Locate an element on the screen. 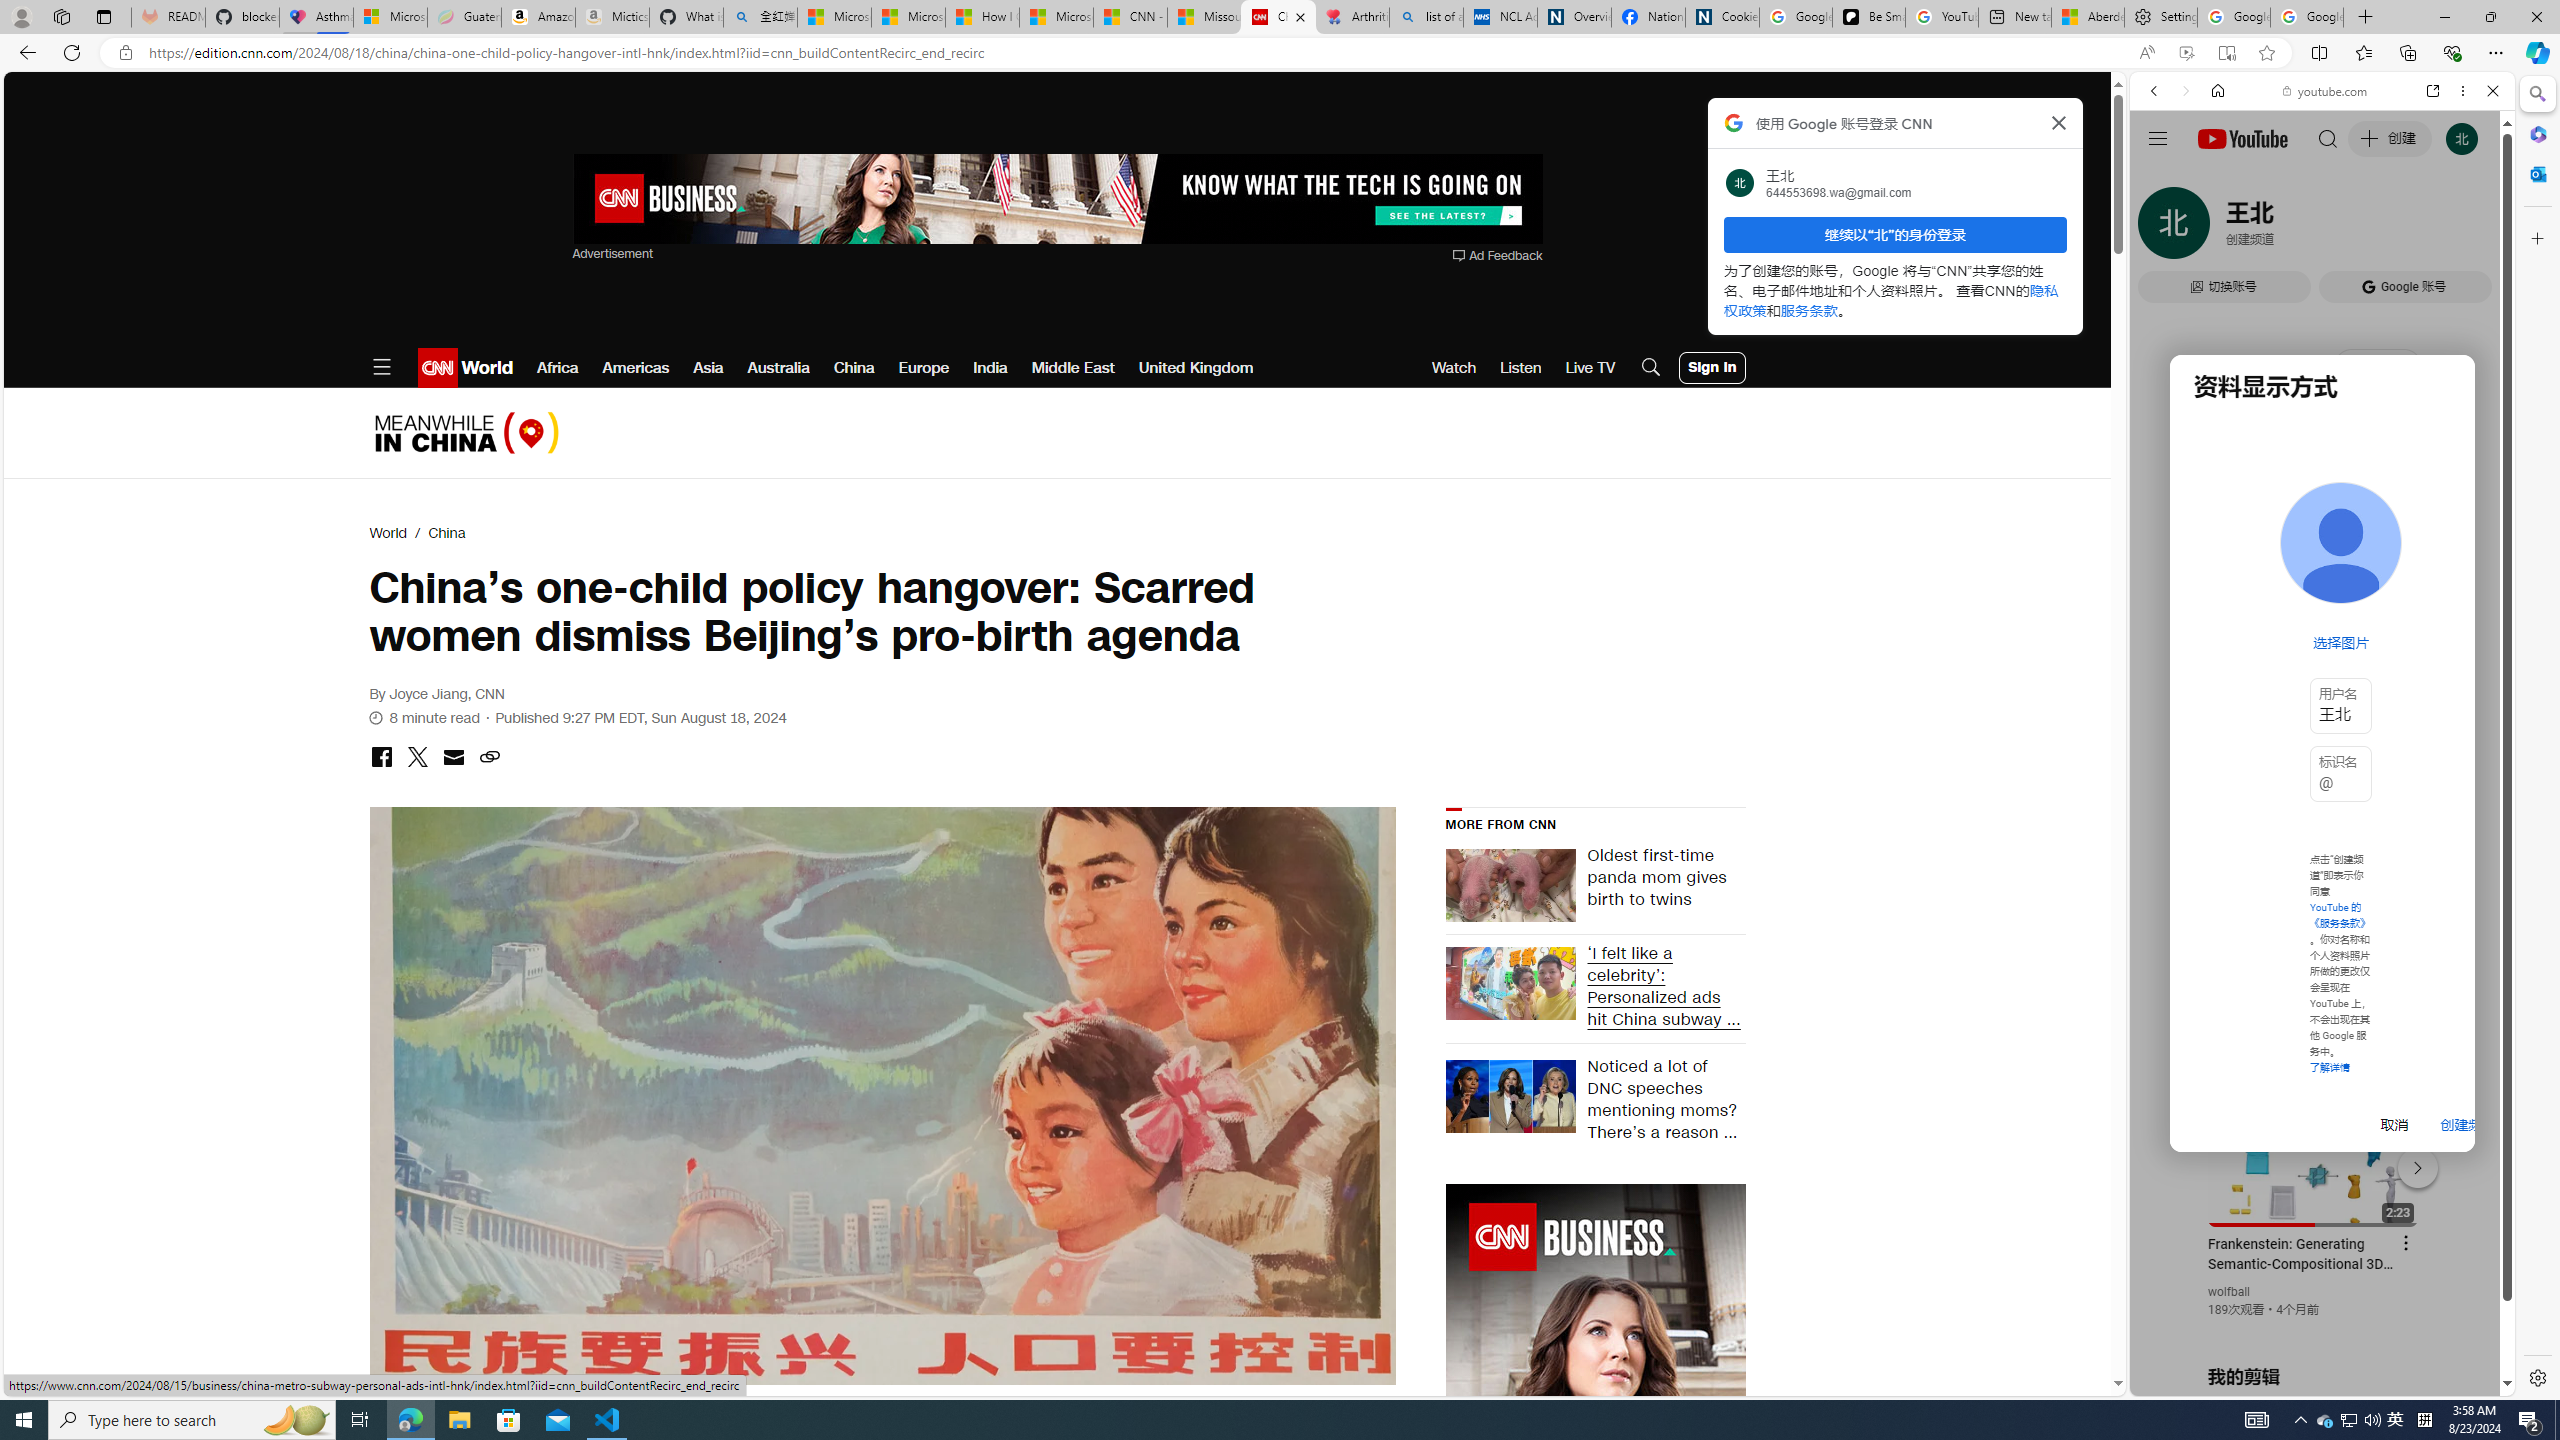 The image size is (2560, 1440). YouTube is located at coordinates (2314, 1152).